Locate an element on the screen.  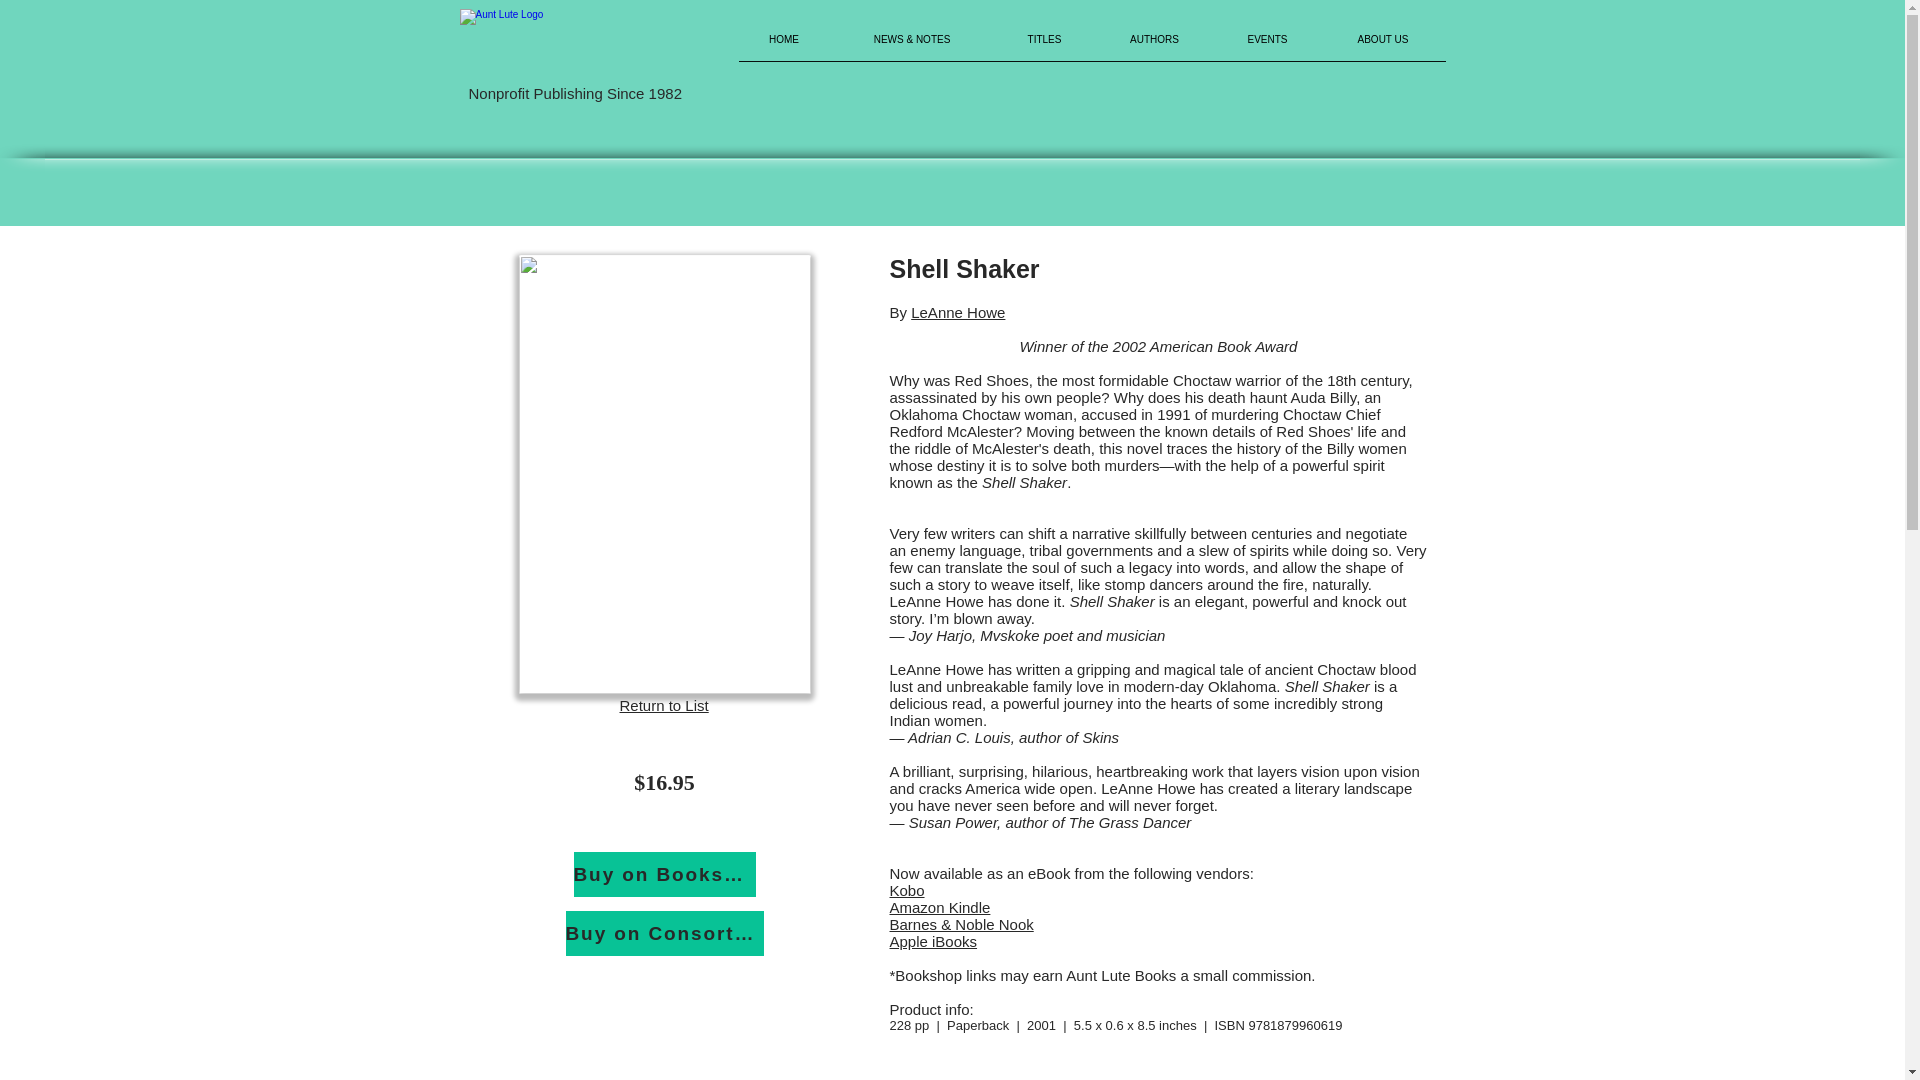
AUTHORS is located at coordinates (1154, 46).